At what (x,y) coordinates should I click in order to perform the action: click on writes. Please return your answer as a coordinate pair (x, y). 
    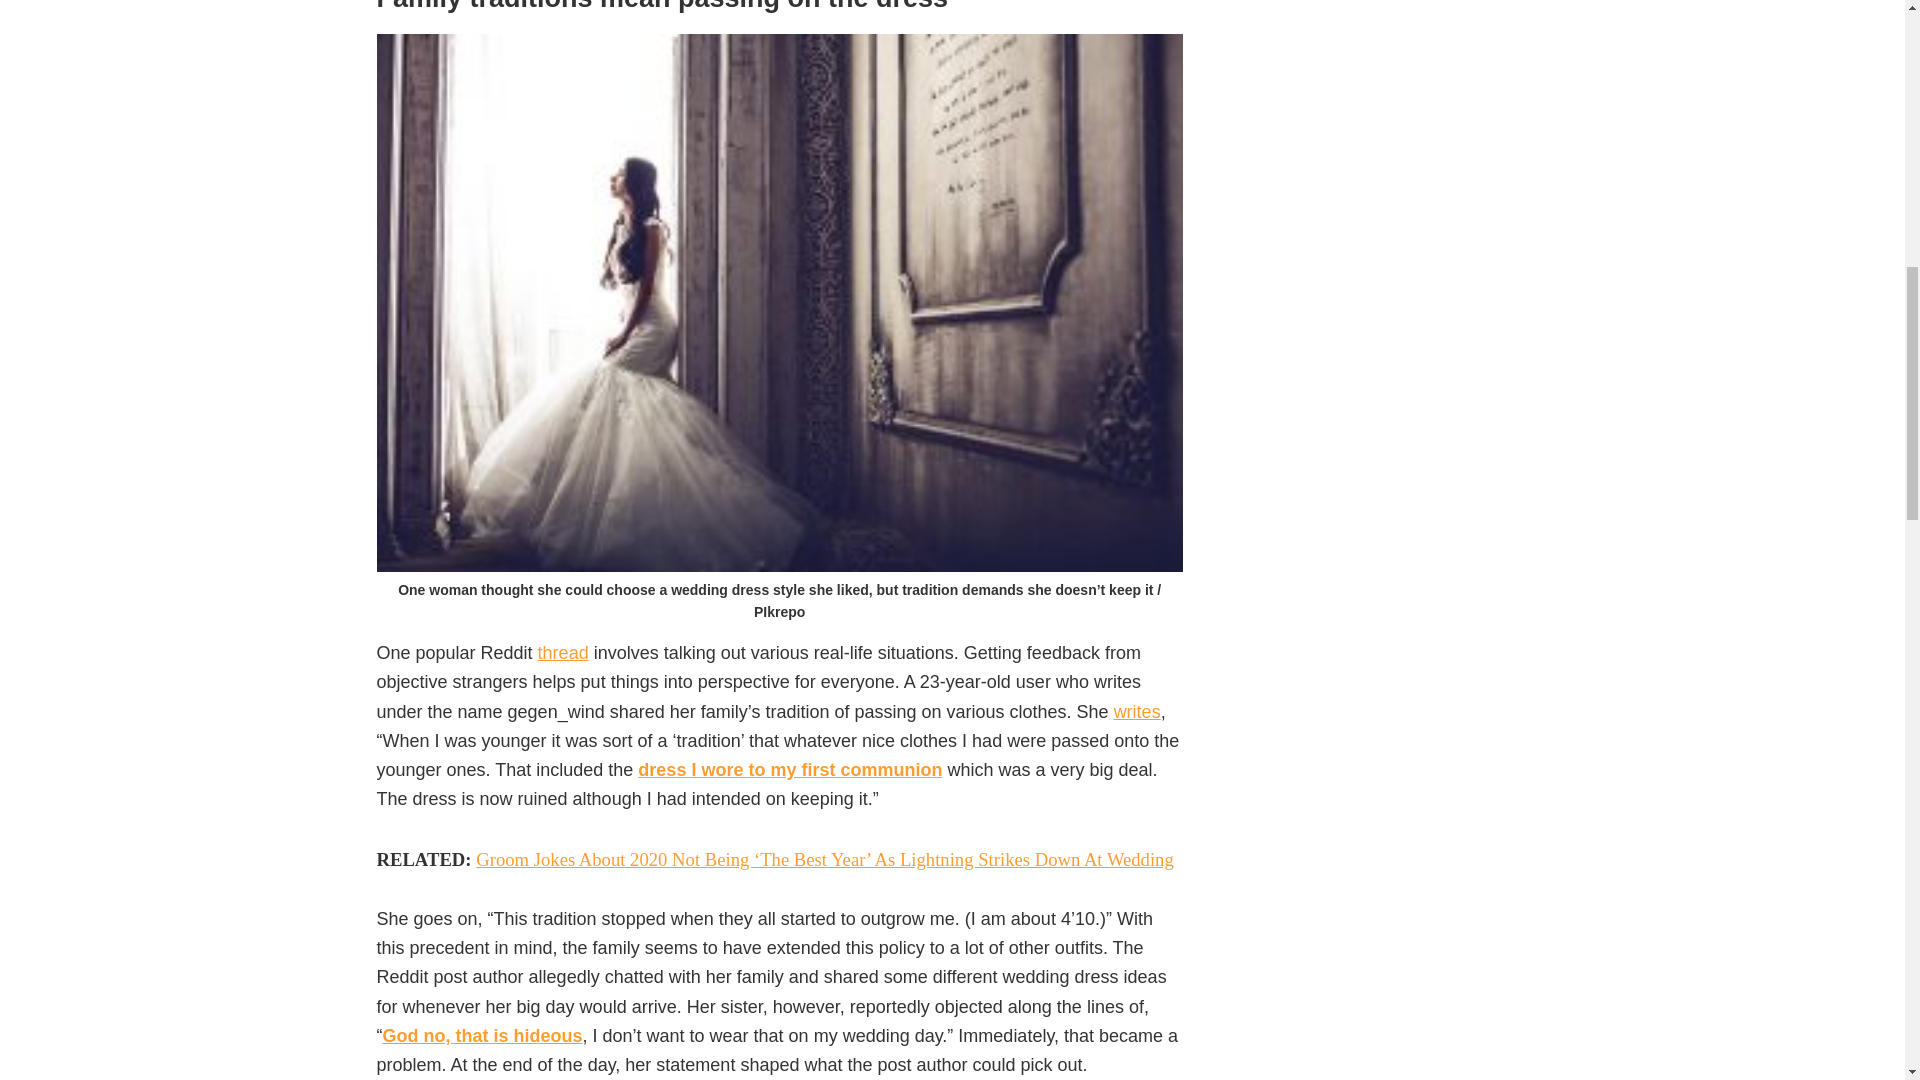
    Looking at the image, I should click on (1137, 712).